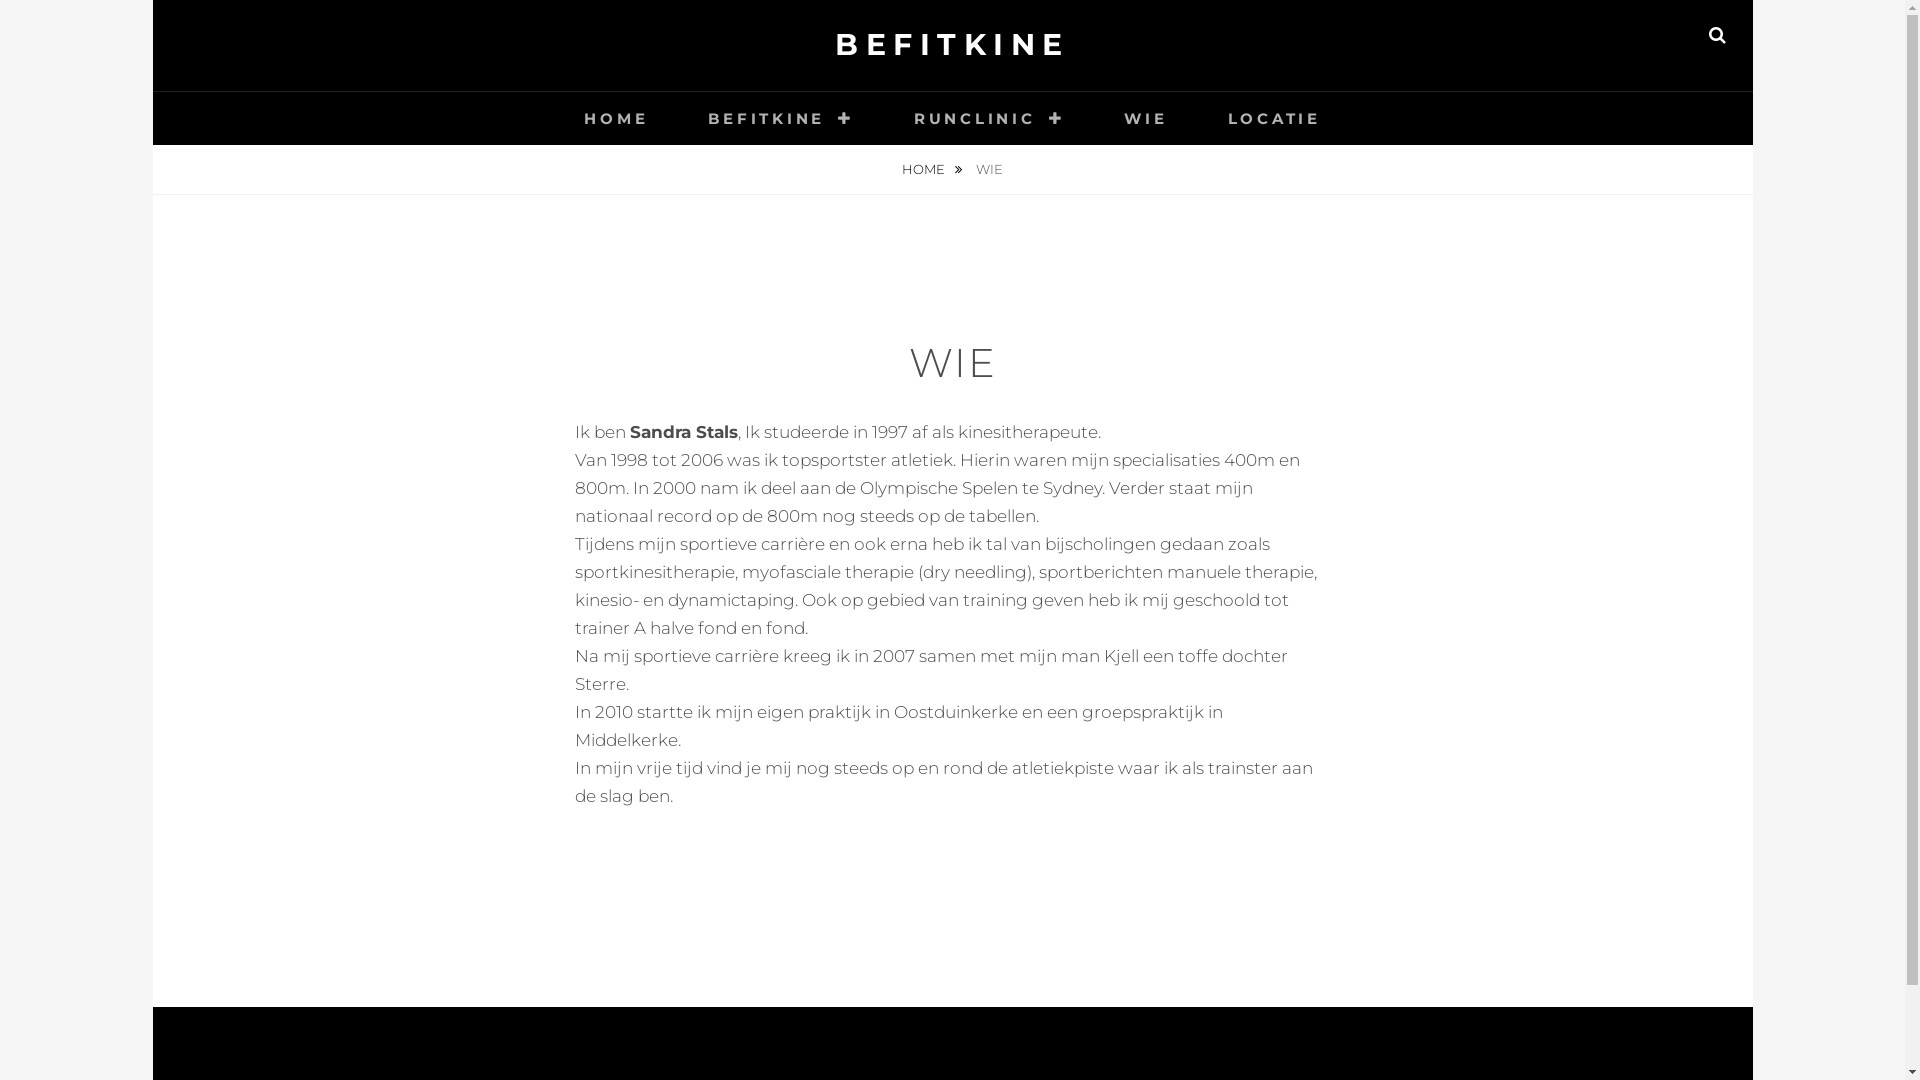 Image resolution: width=1920 pixels, height=1080 pixels. Describe the element at coordinates (1146, 118) in the screenshot. I see `WIE` at that location.